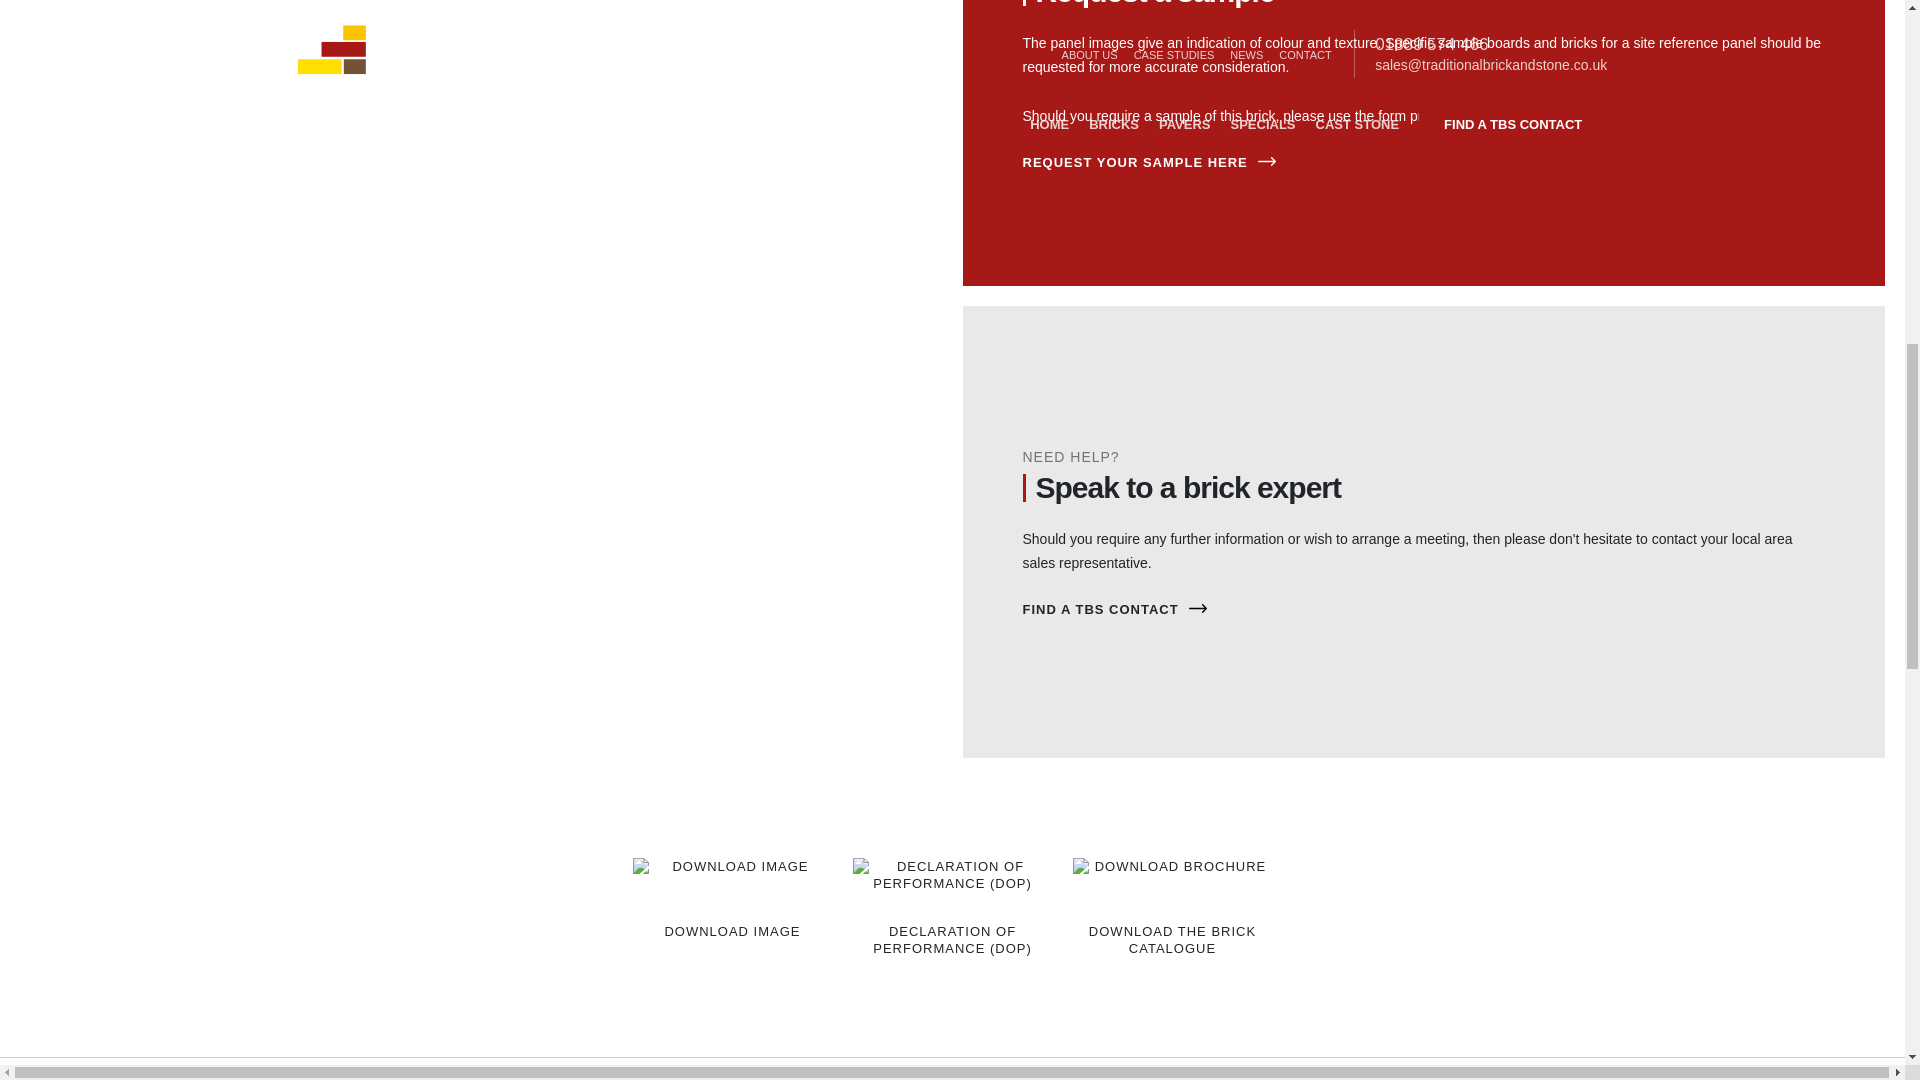 This screenshot has height=1080, width=1920. What do you see at coordinates (1423, 610) in the screenshot?
I see `FIND A TBS CONTACT` at bounding box center [1423, 610].